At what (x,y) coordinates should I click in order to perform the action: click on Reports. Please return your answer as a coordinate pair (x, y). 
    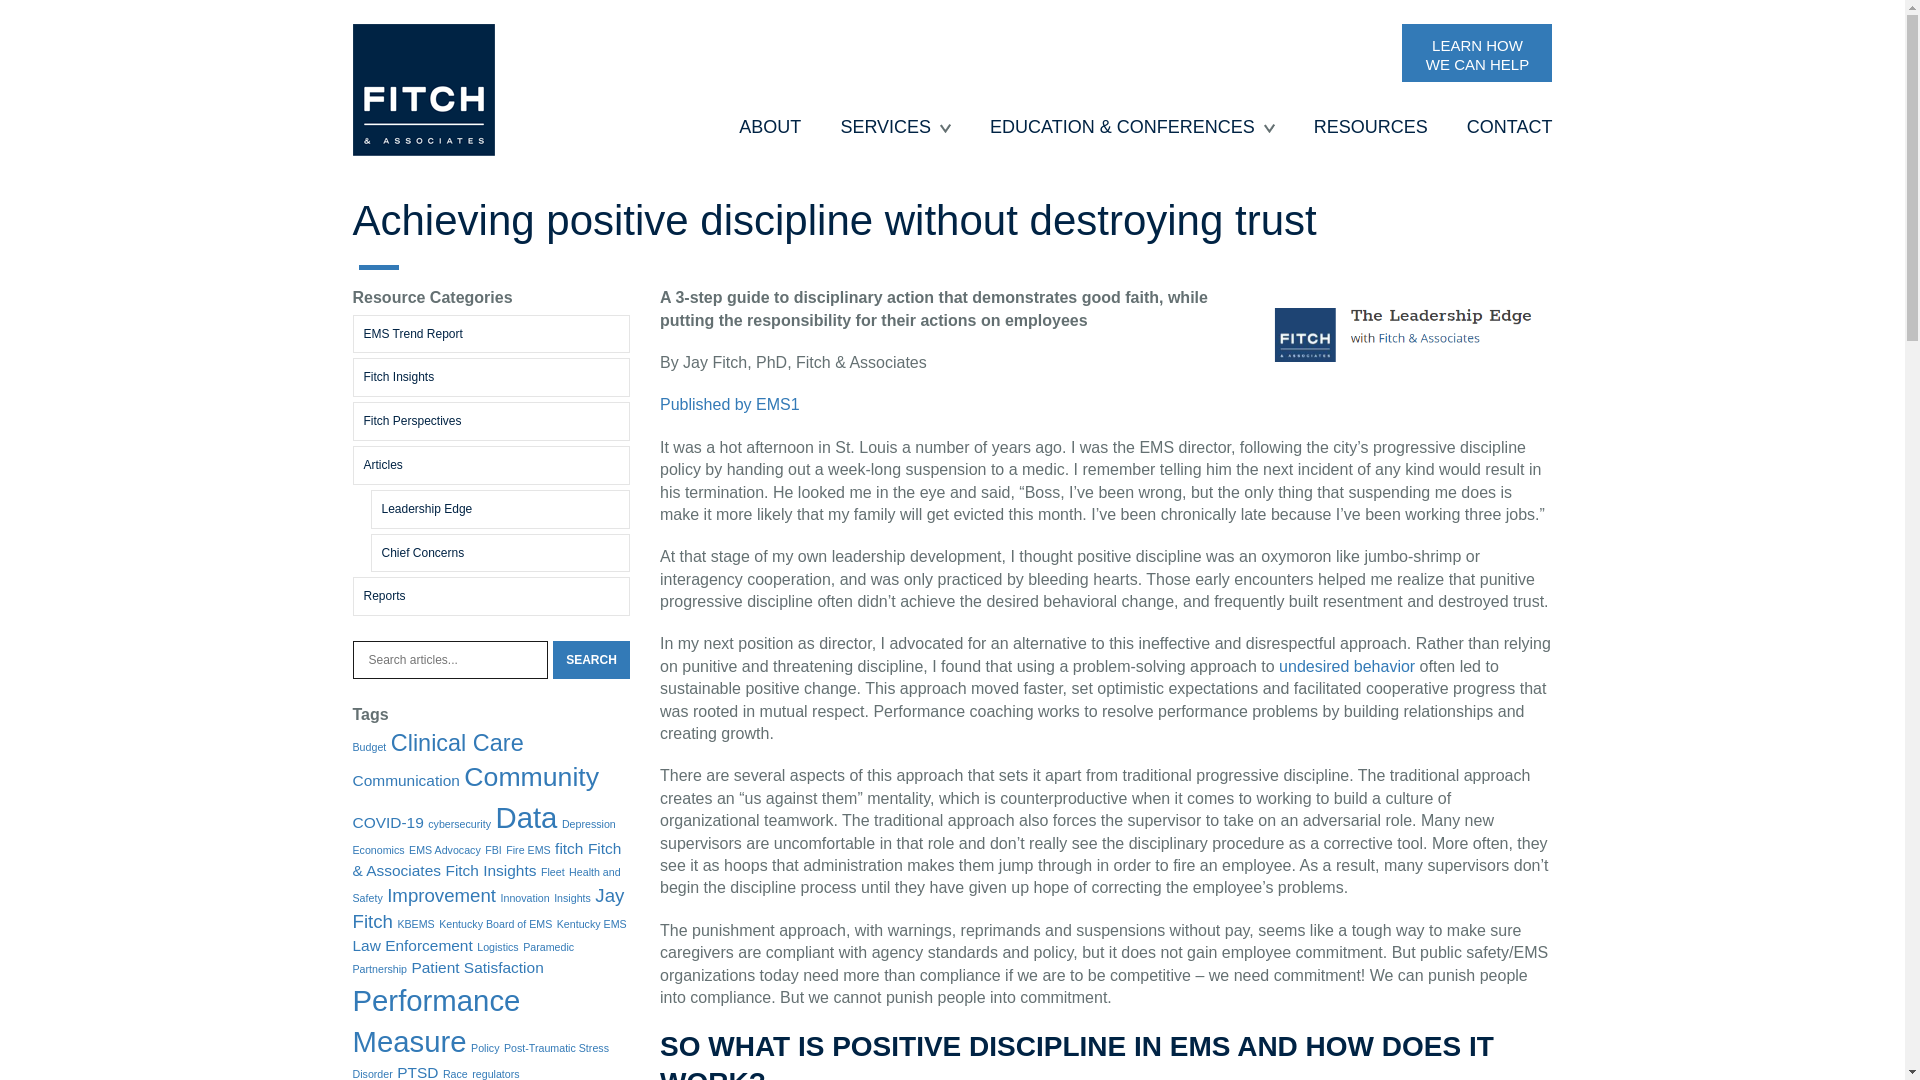
    Looking at the image, I should click on (490, 596).